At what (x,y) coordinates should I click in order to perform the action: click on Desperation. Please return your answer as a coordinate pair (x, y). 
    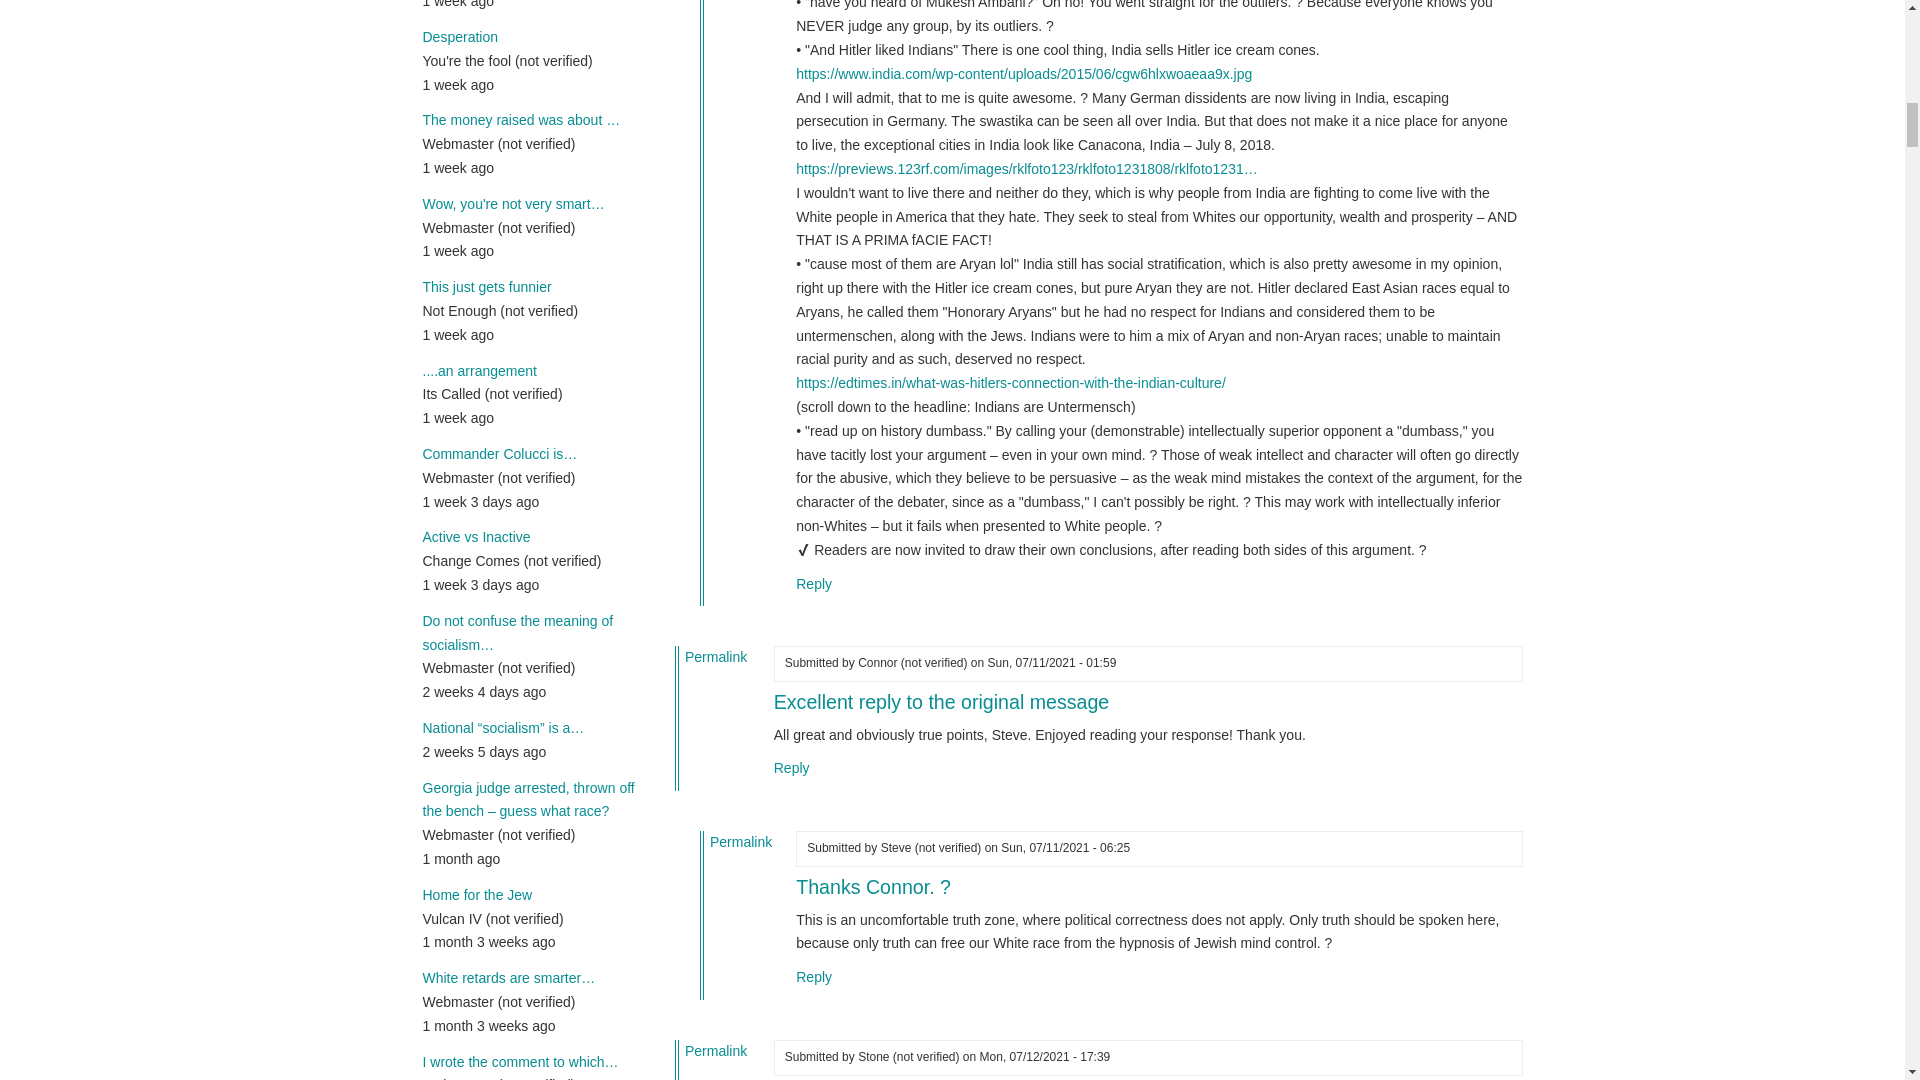
    Looking at the image, I should click on (460, 37).